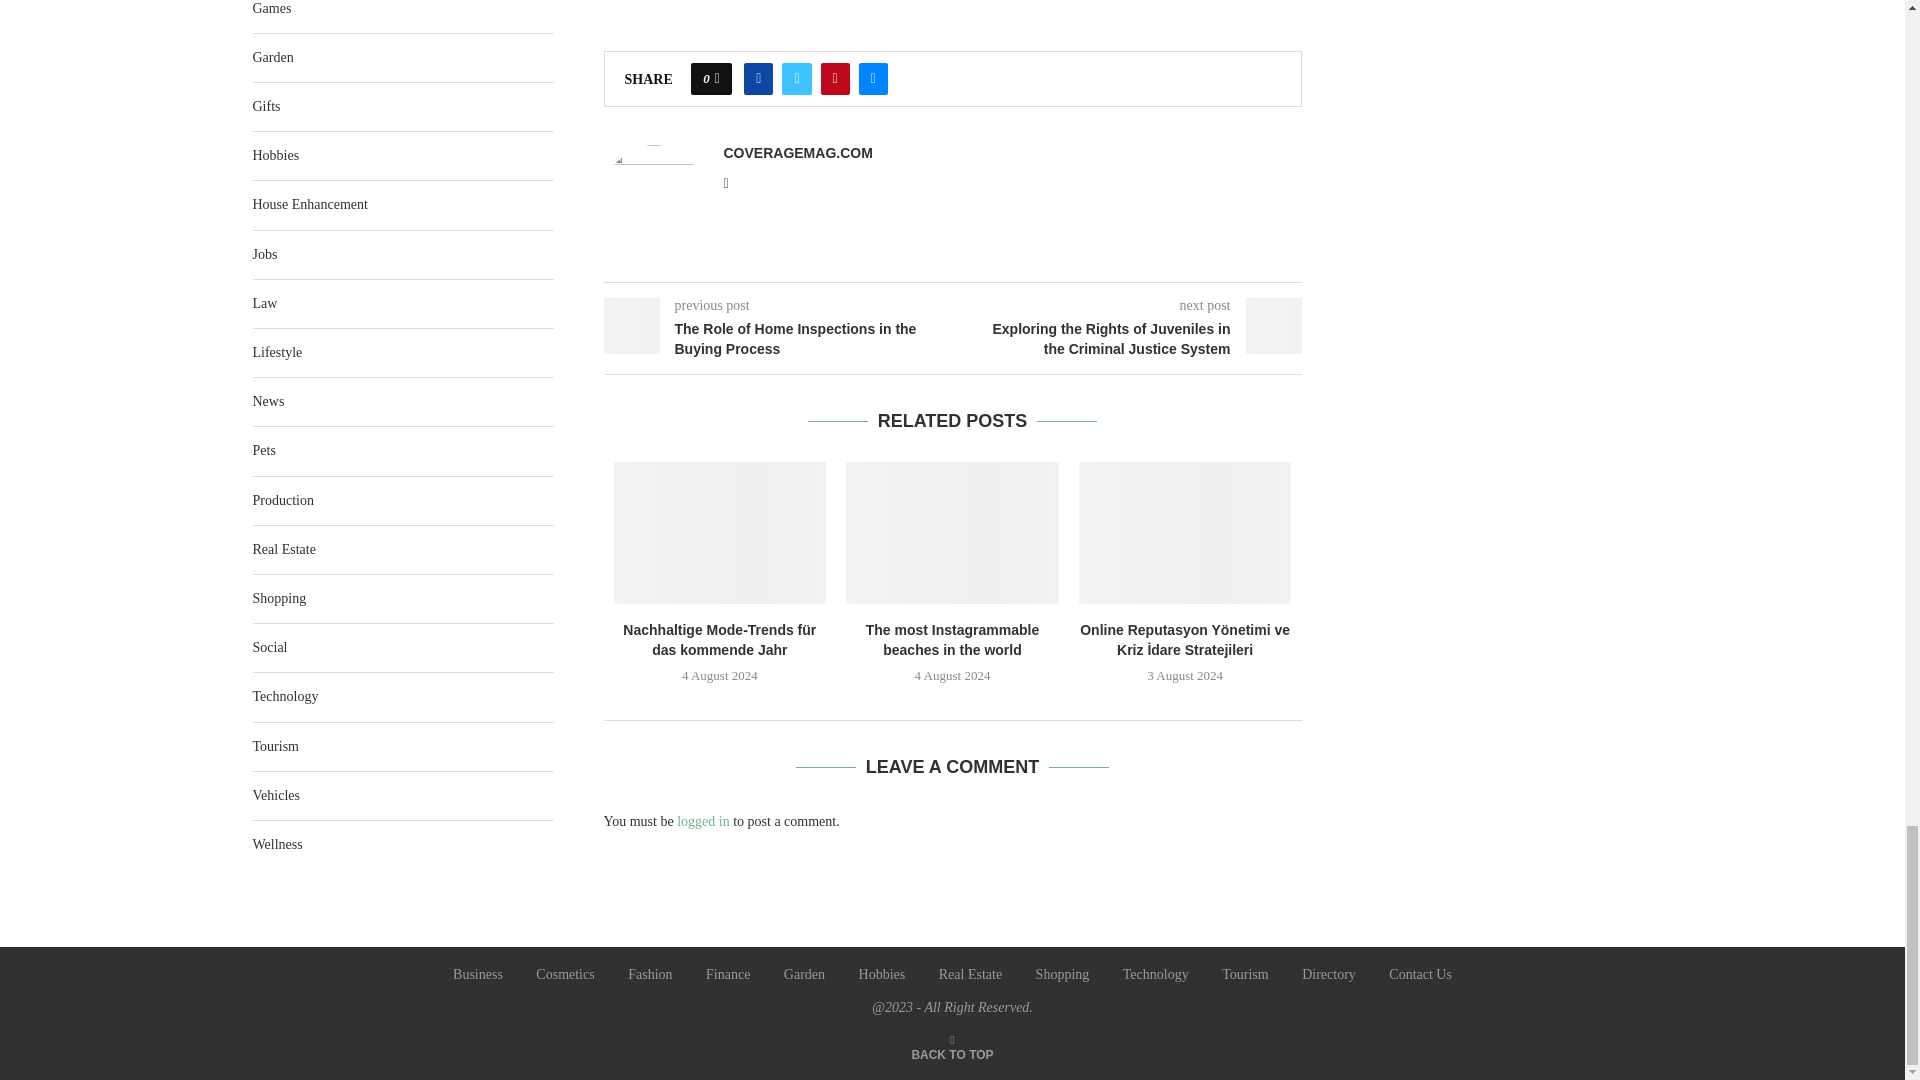  Describe the element at coordinates (952, 532) in the screenshot. I see `The most Instagrammable beaches in the world` at that location.